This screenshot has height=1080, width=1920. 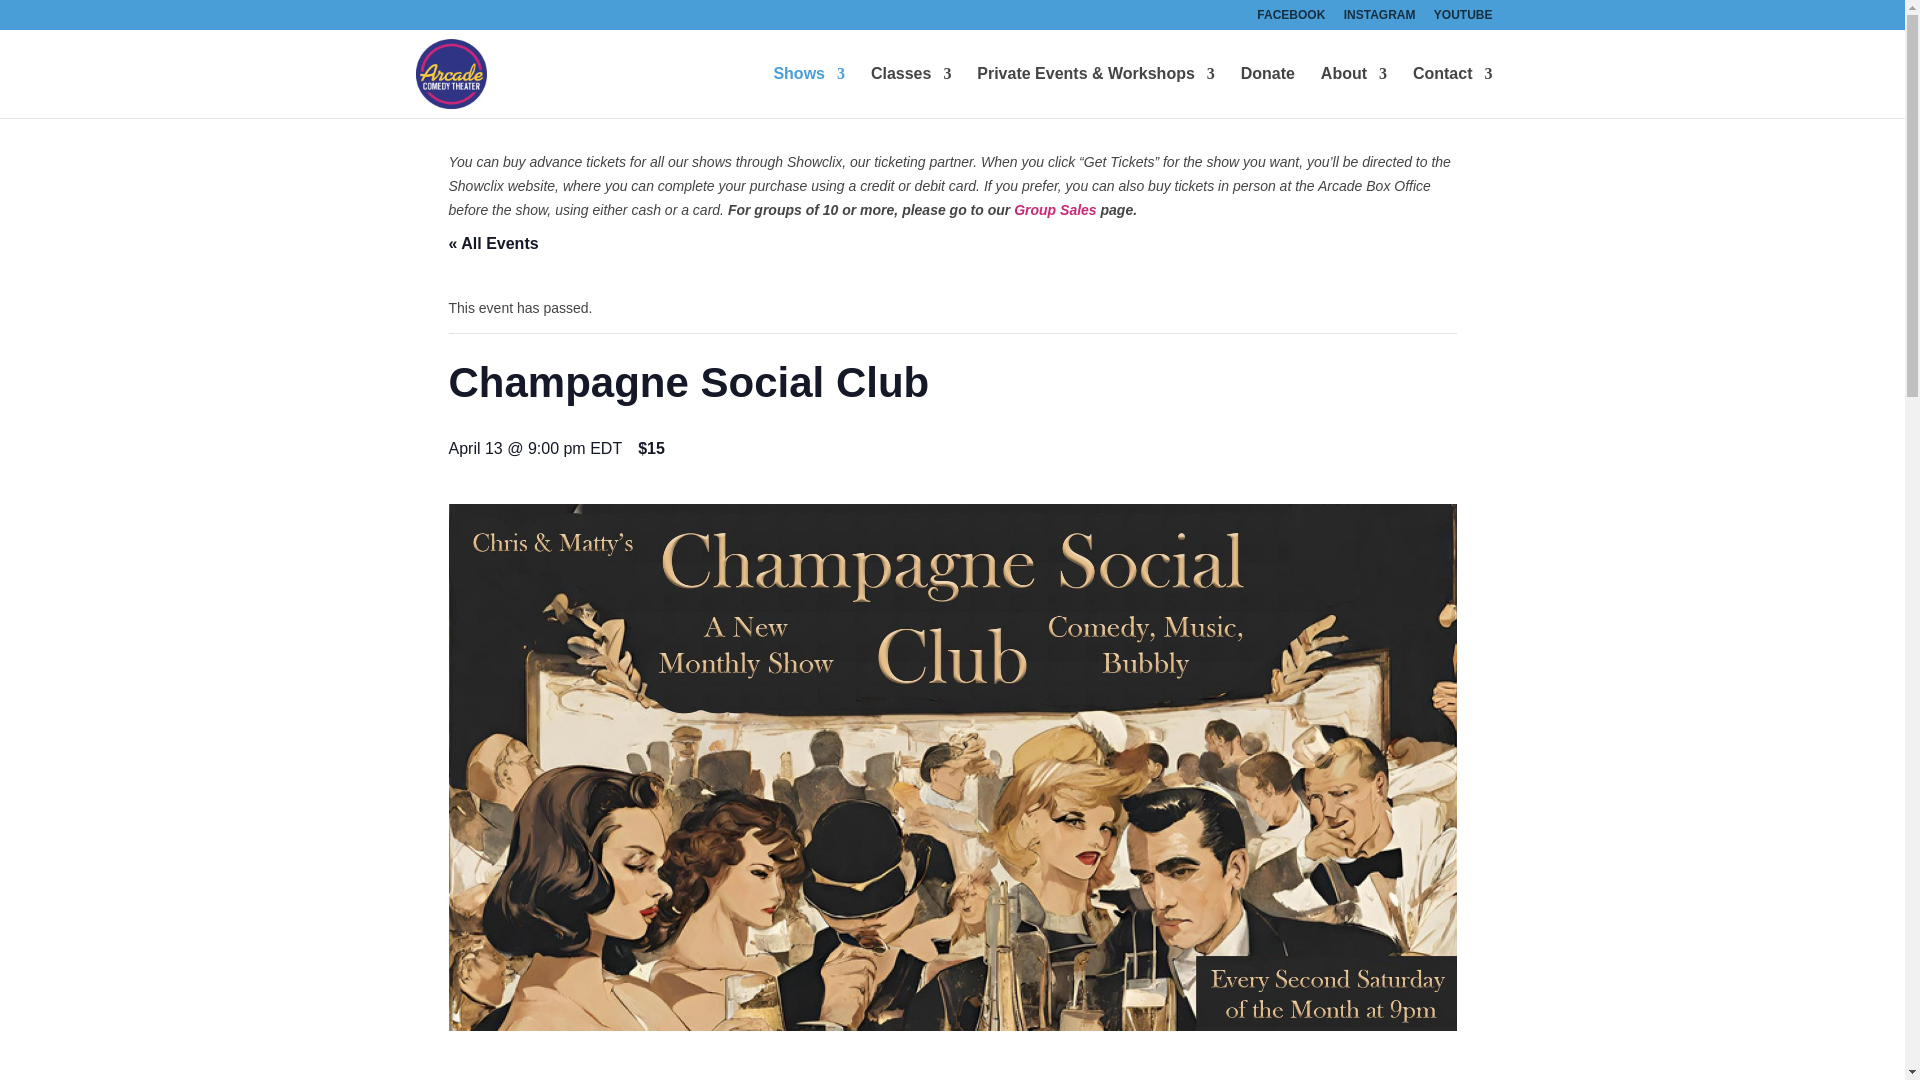 What do you see at coordinates (1054, 210) in the screenshot?
I see `Group Sales` at bounding box center [1054, 210].